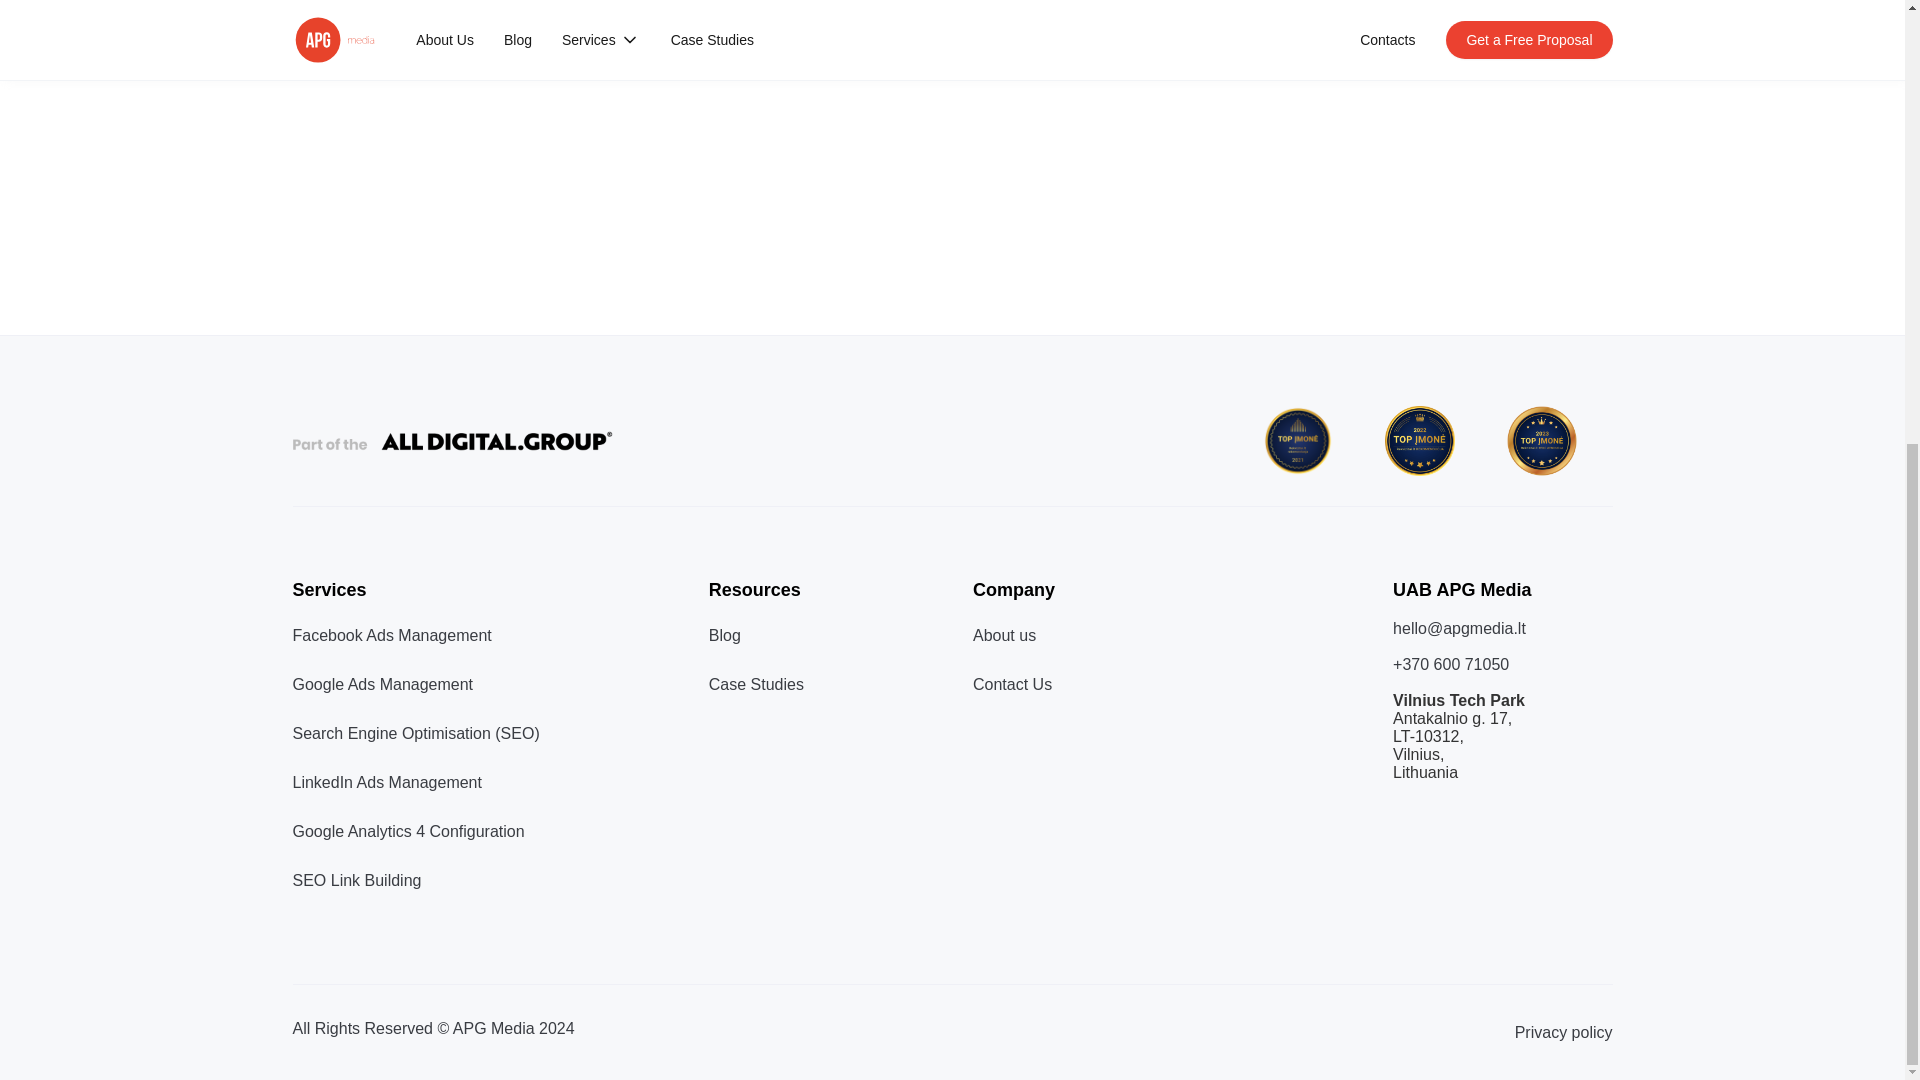 This screenshot has height=1080, width=1920. I want to click on About us, so click(1004, 635).